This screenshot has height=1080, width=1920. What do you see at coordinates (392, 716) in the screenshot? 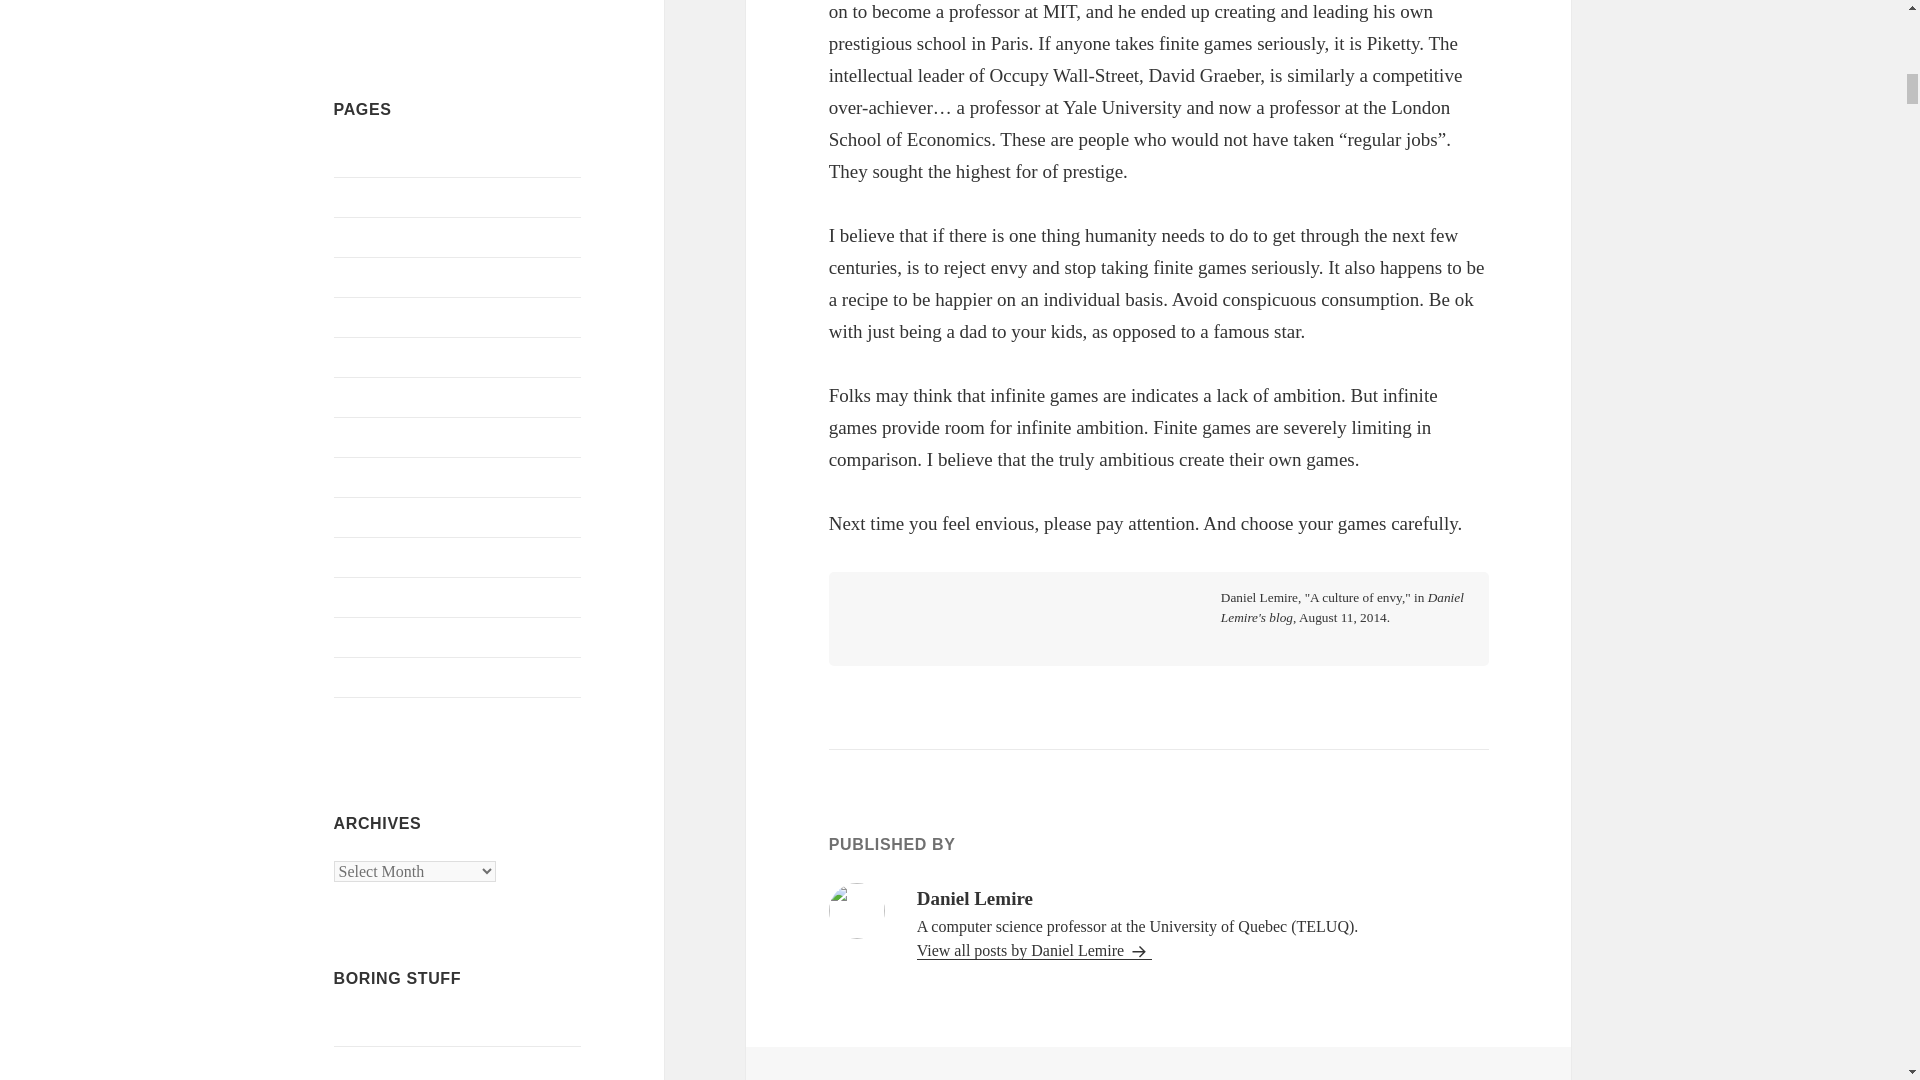
I see `Write good papers` at bounding box center [392, 716].